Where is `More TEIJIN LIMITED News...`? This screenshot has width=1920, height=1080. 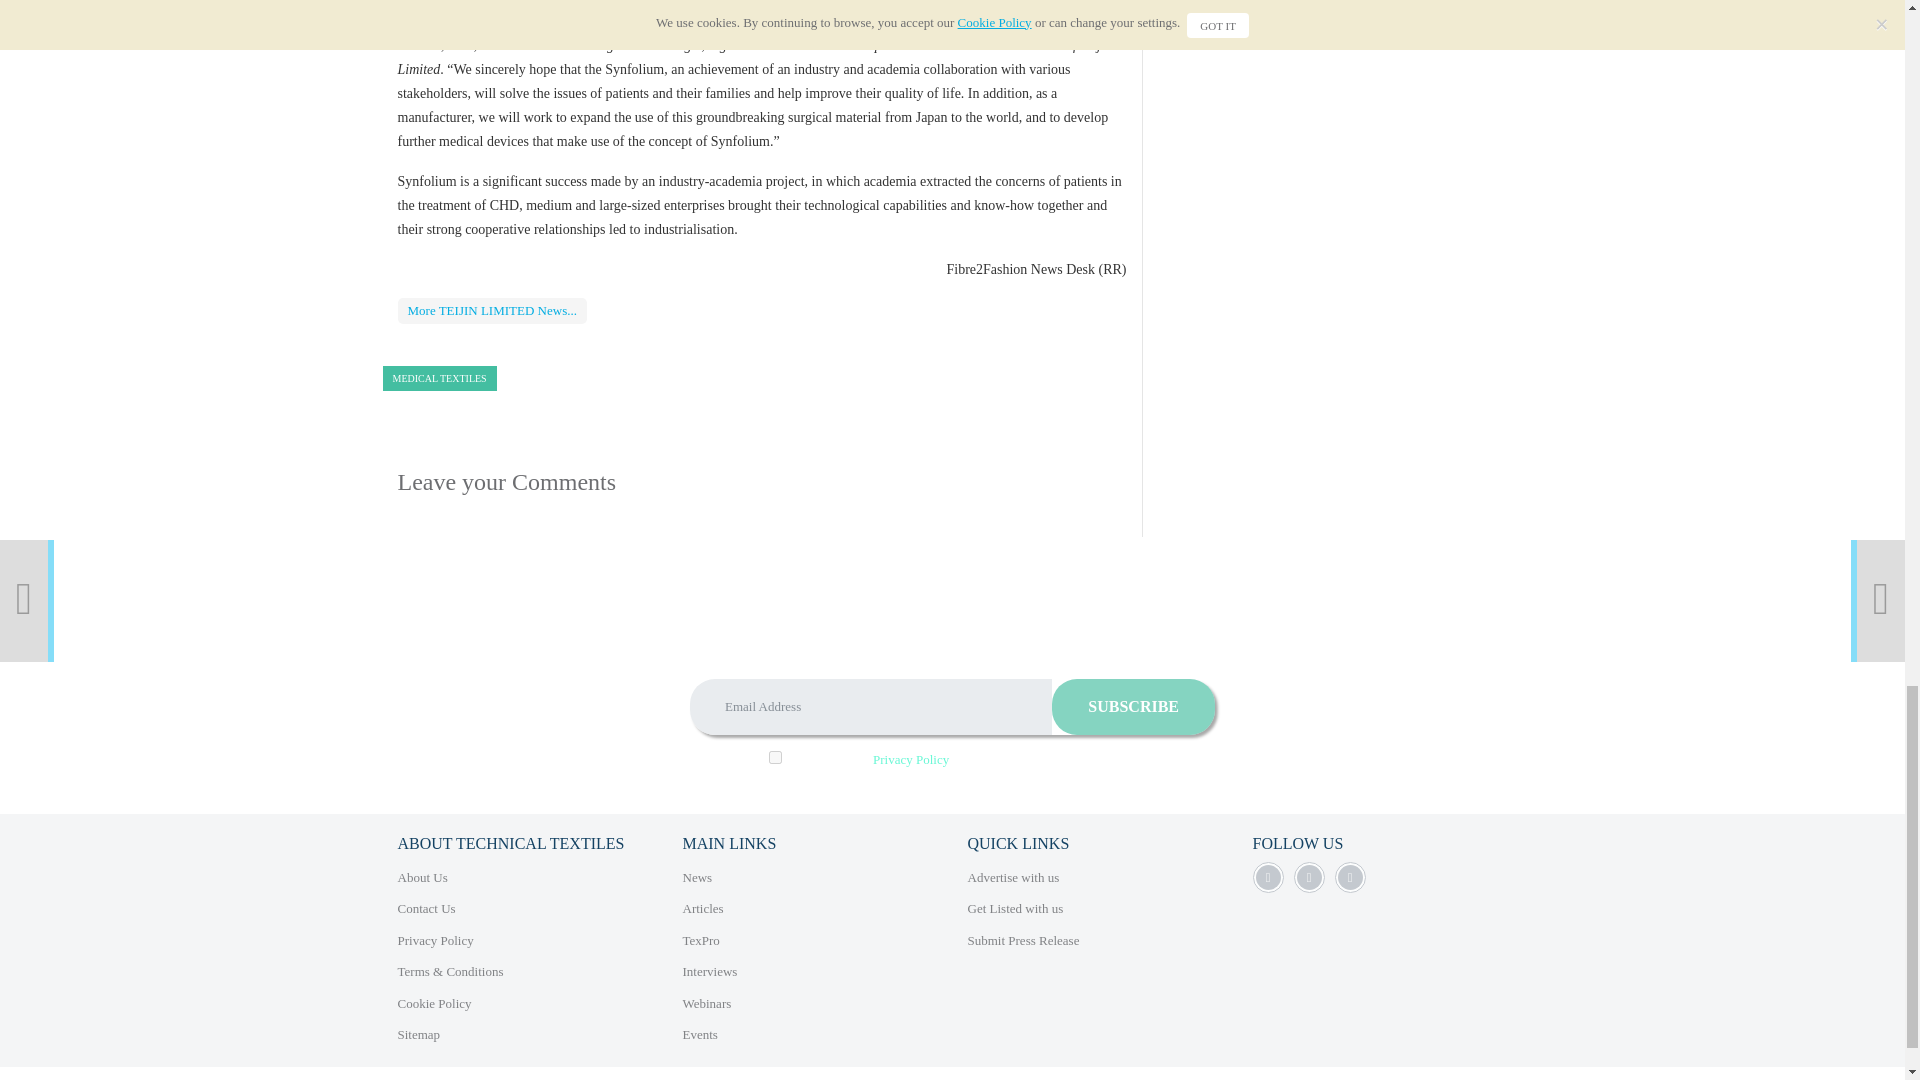
More TEIJIN LIMITED News... is located at coordinates (492, 311).